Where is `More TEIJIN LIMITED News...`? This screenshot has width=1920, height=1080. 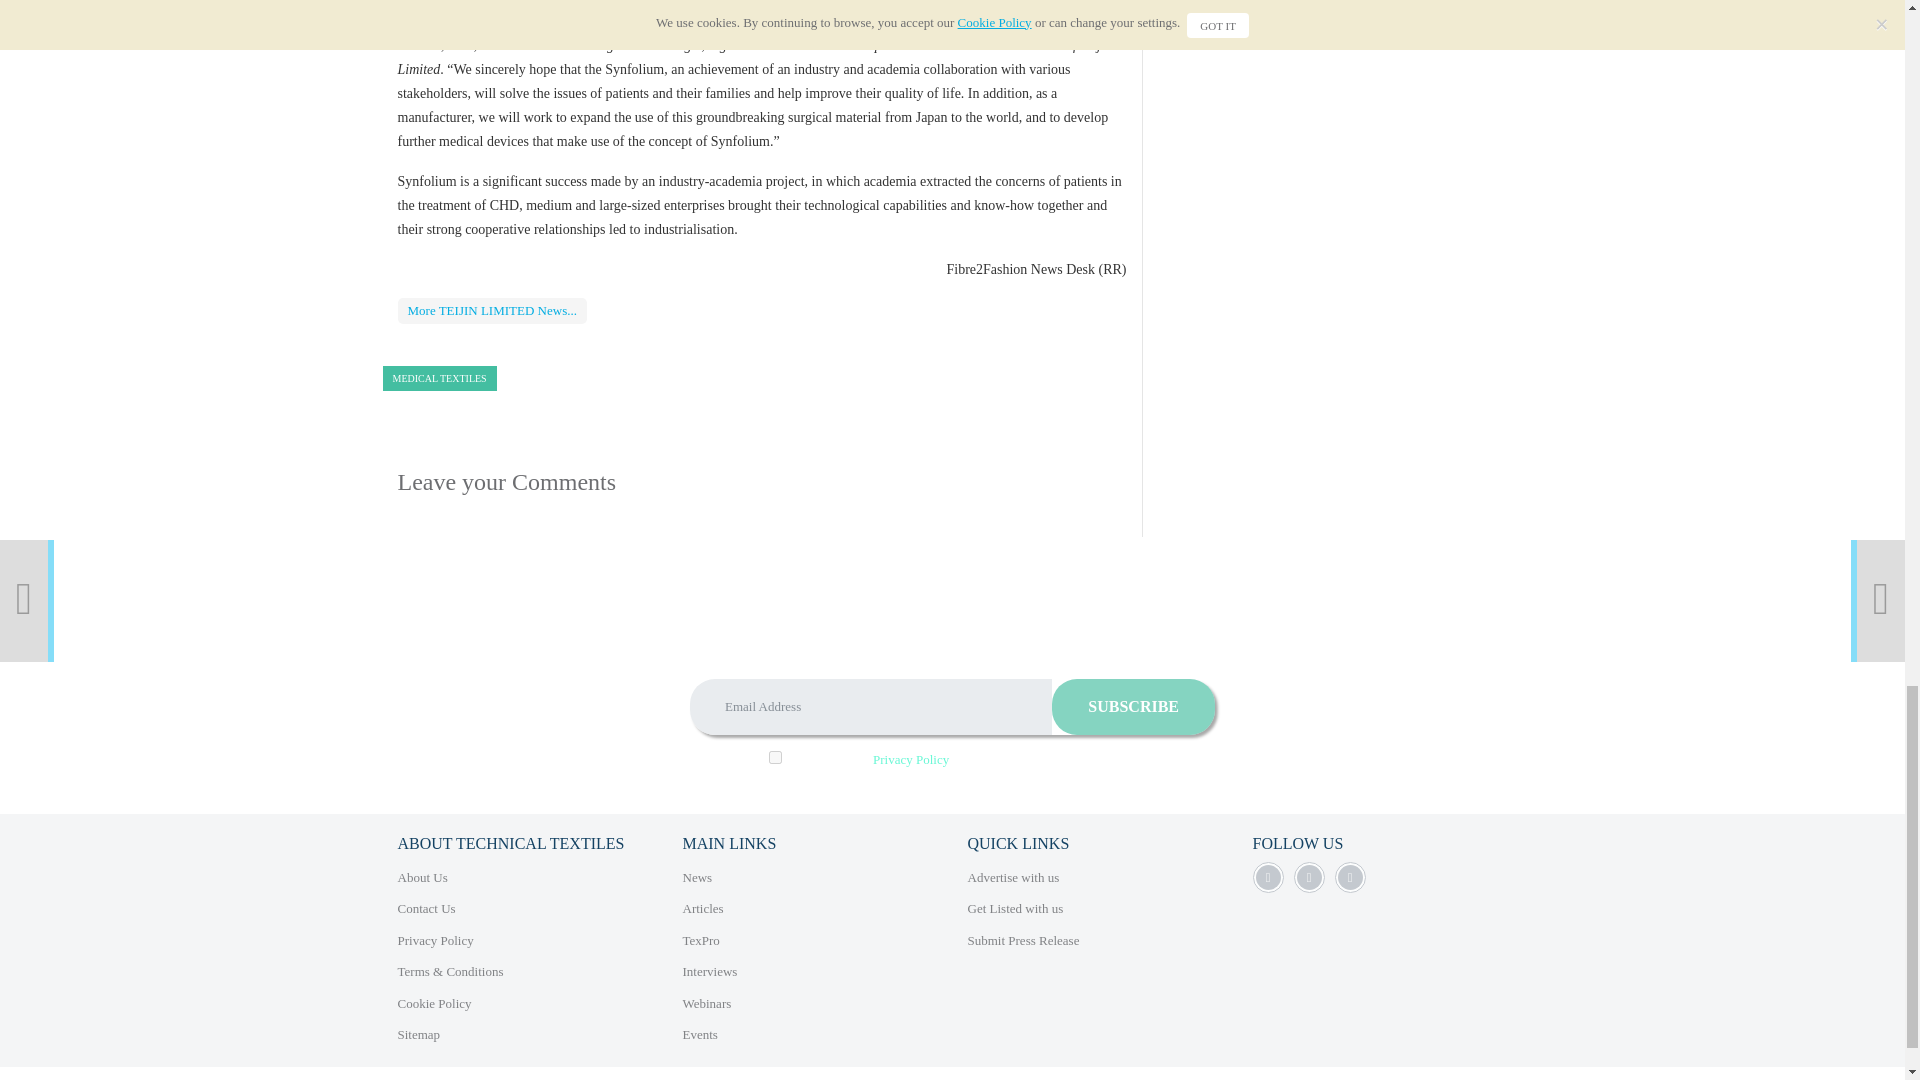
More TEIJIN LIMITED News... is located at coordinates (492, 311).